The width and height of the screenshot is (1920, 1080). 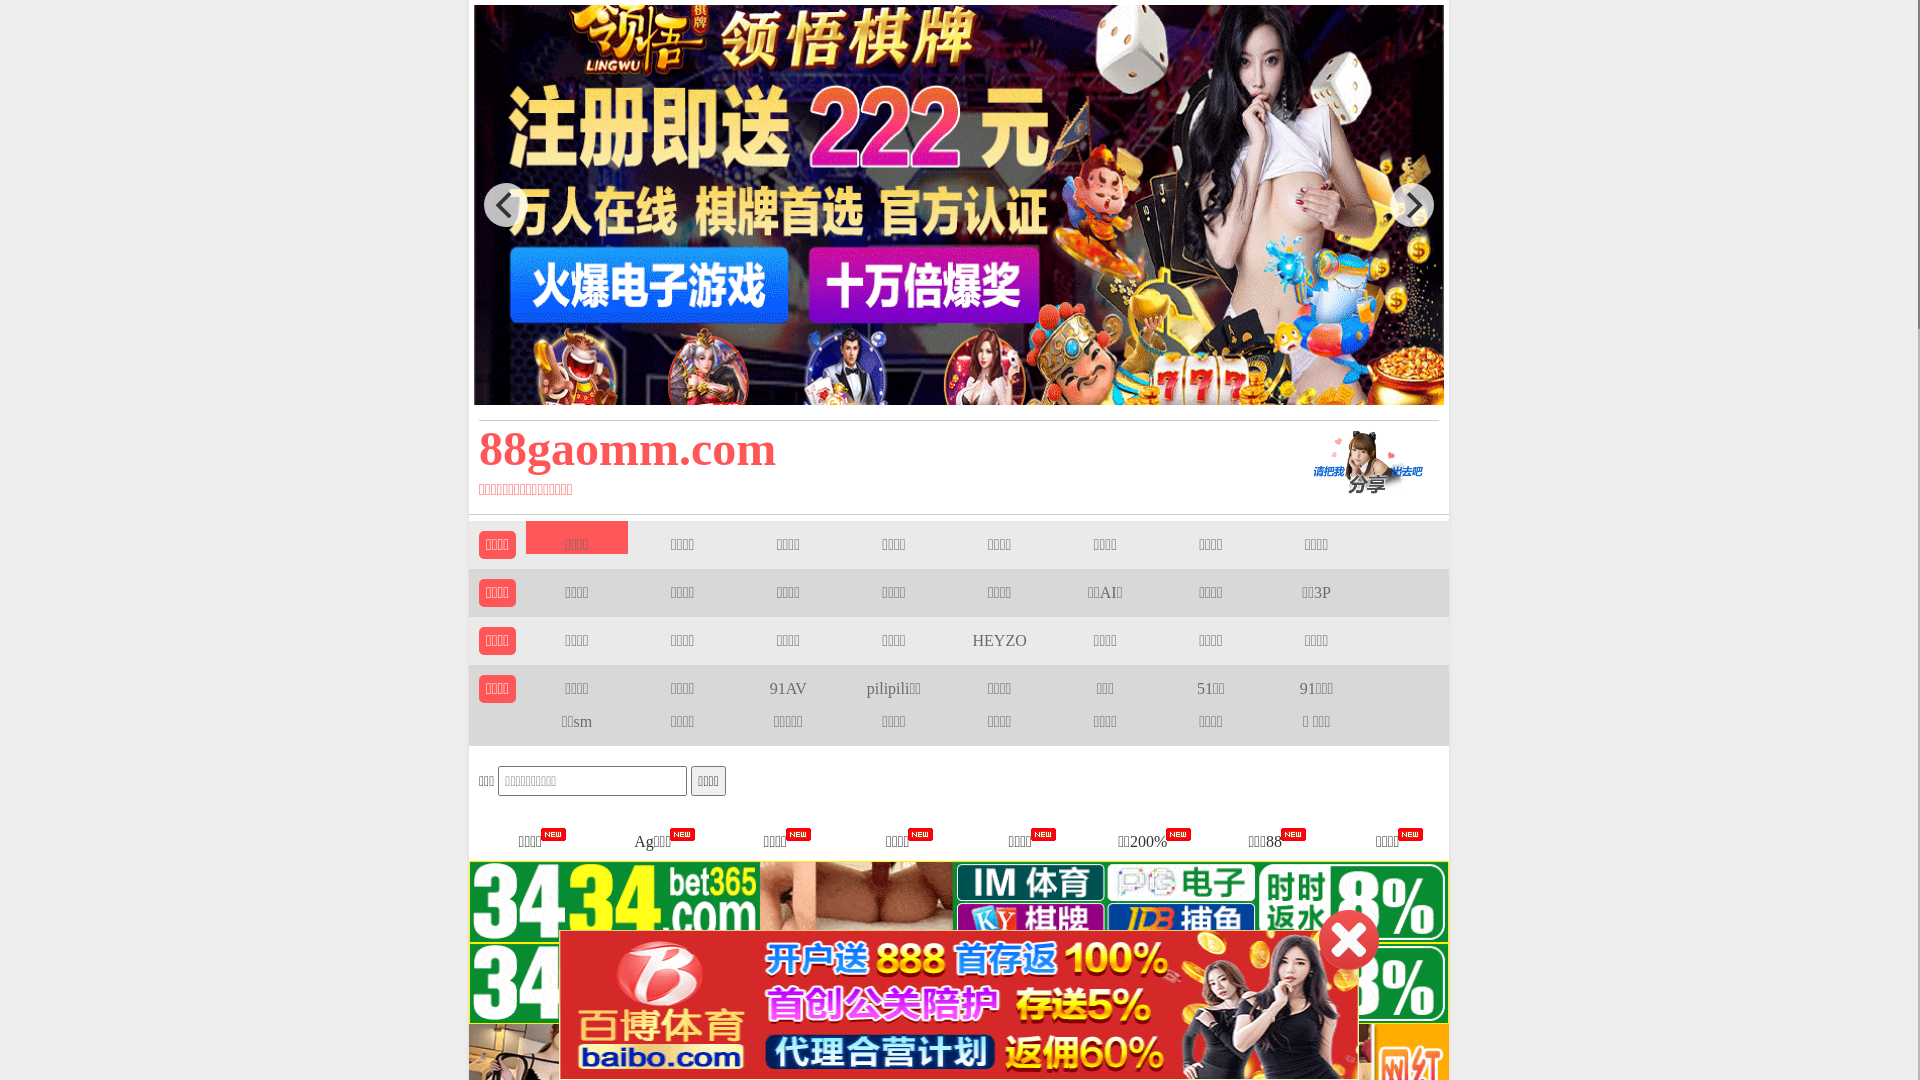 What do you see at coordinates (863, 448) in the screenshot?
I see `88gaomm.com` at bounding box center [863, 448].